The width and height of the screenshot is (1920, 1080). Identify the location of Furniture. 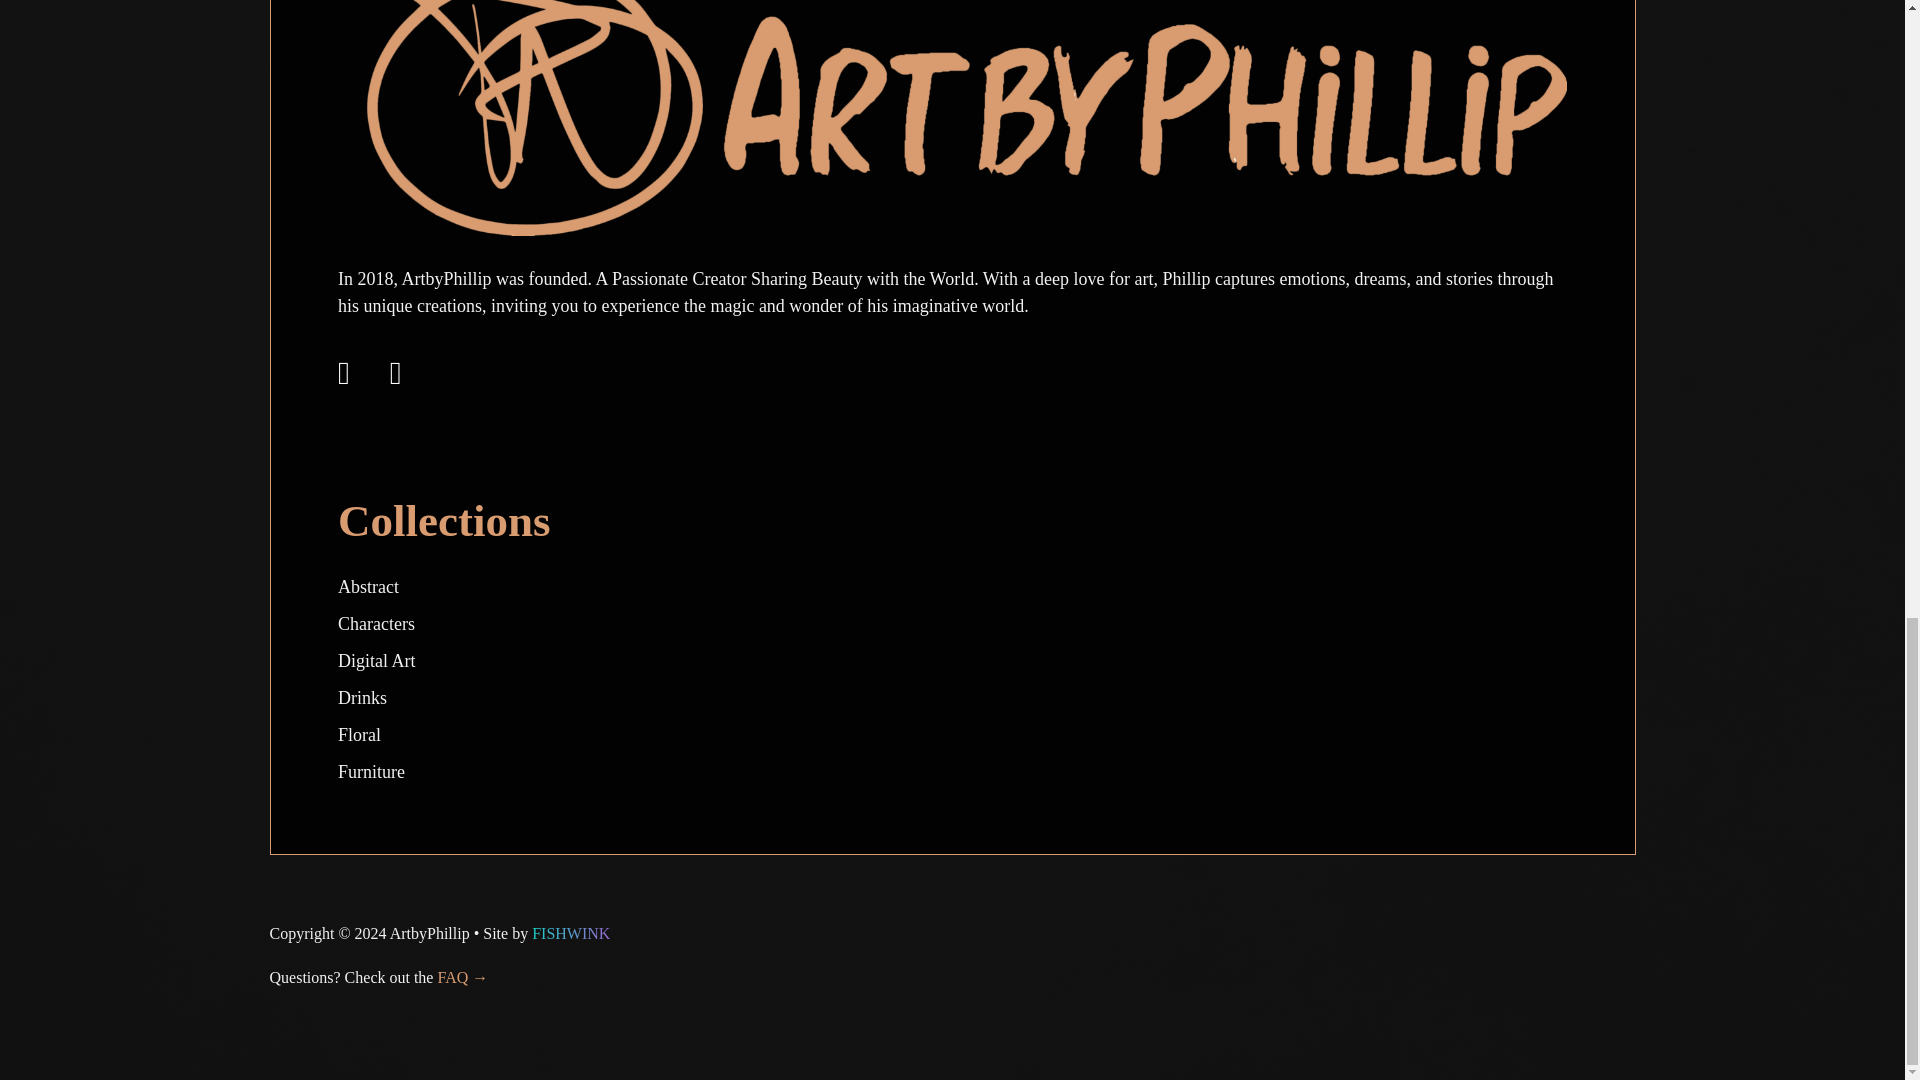
(371, 772).